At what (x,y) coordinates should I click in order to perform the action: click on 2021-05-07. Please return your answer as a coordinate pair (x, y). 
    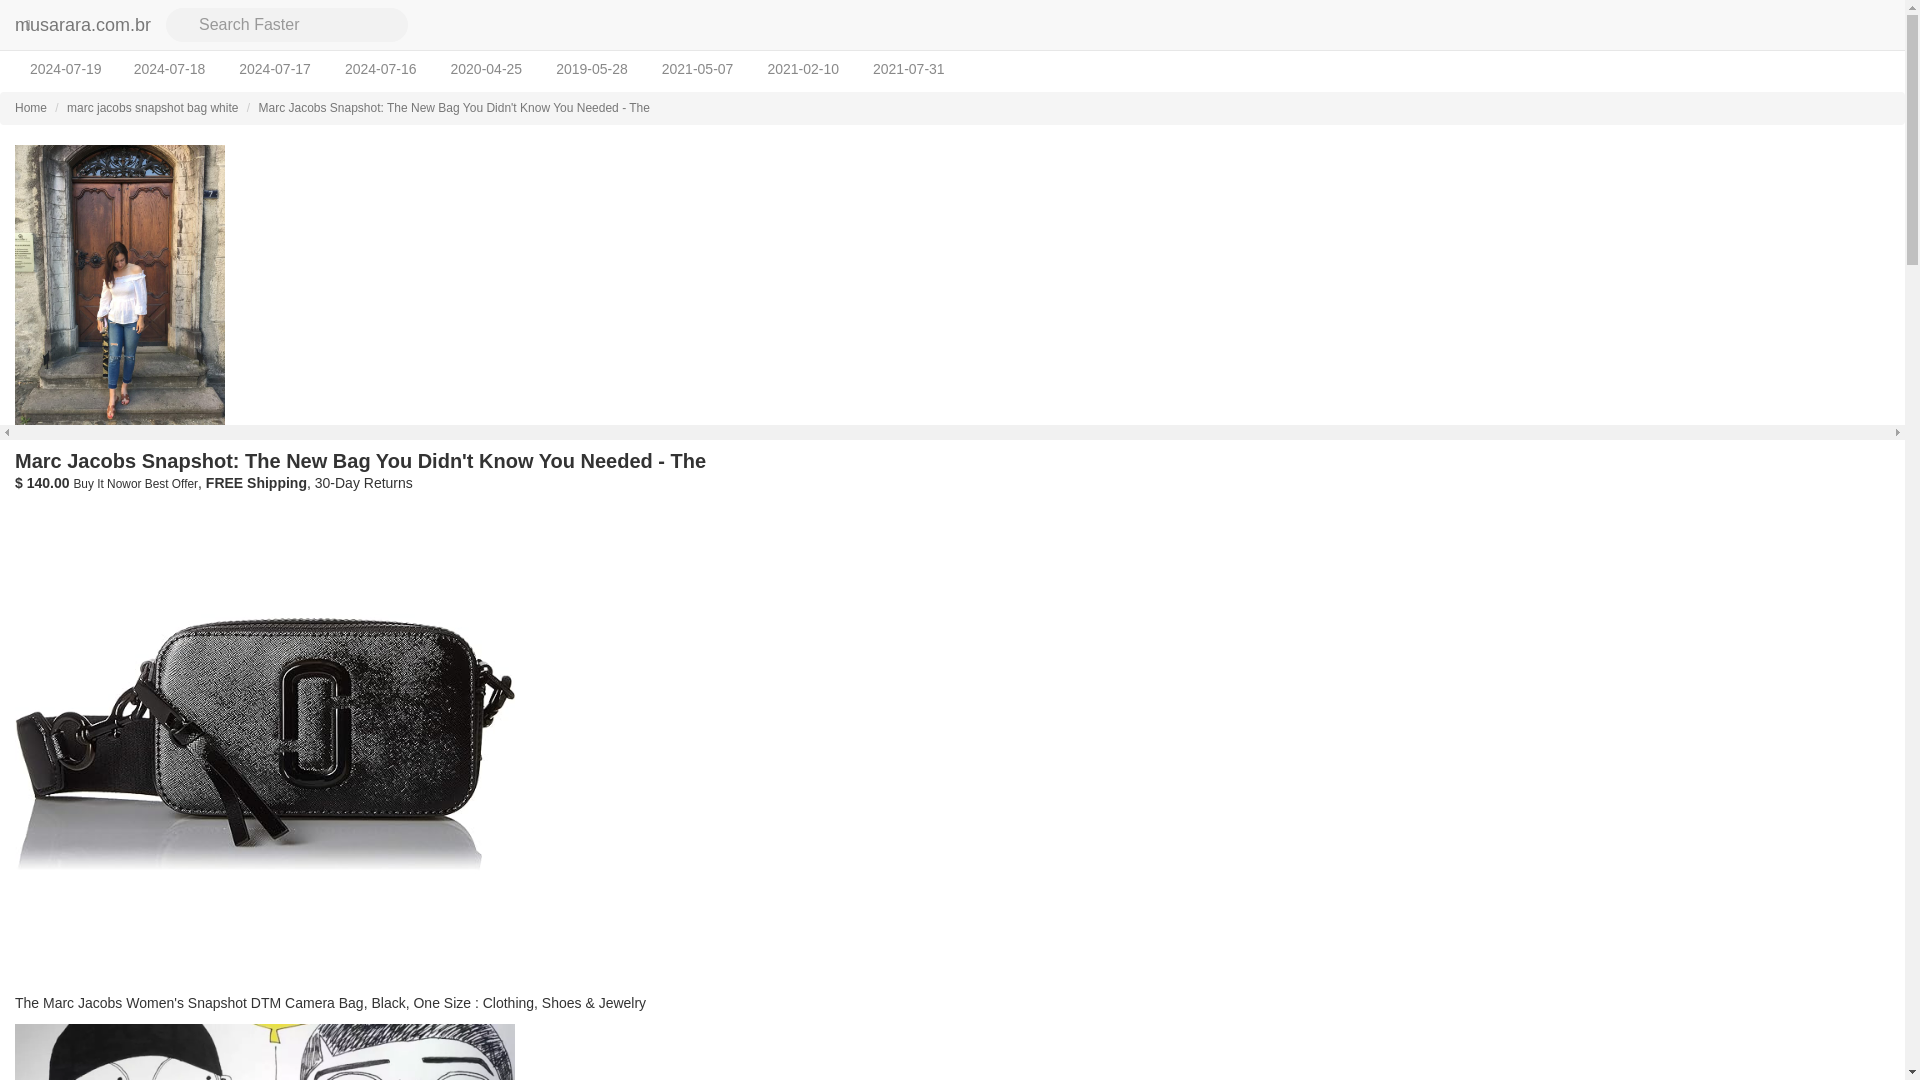
    Looking at the image, I should click on (698, 69).